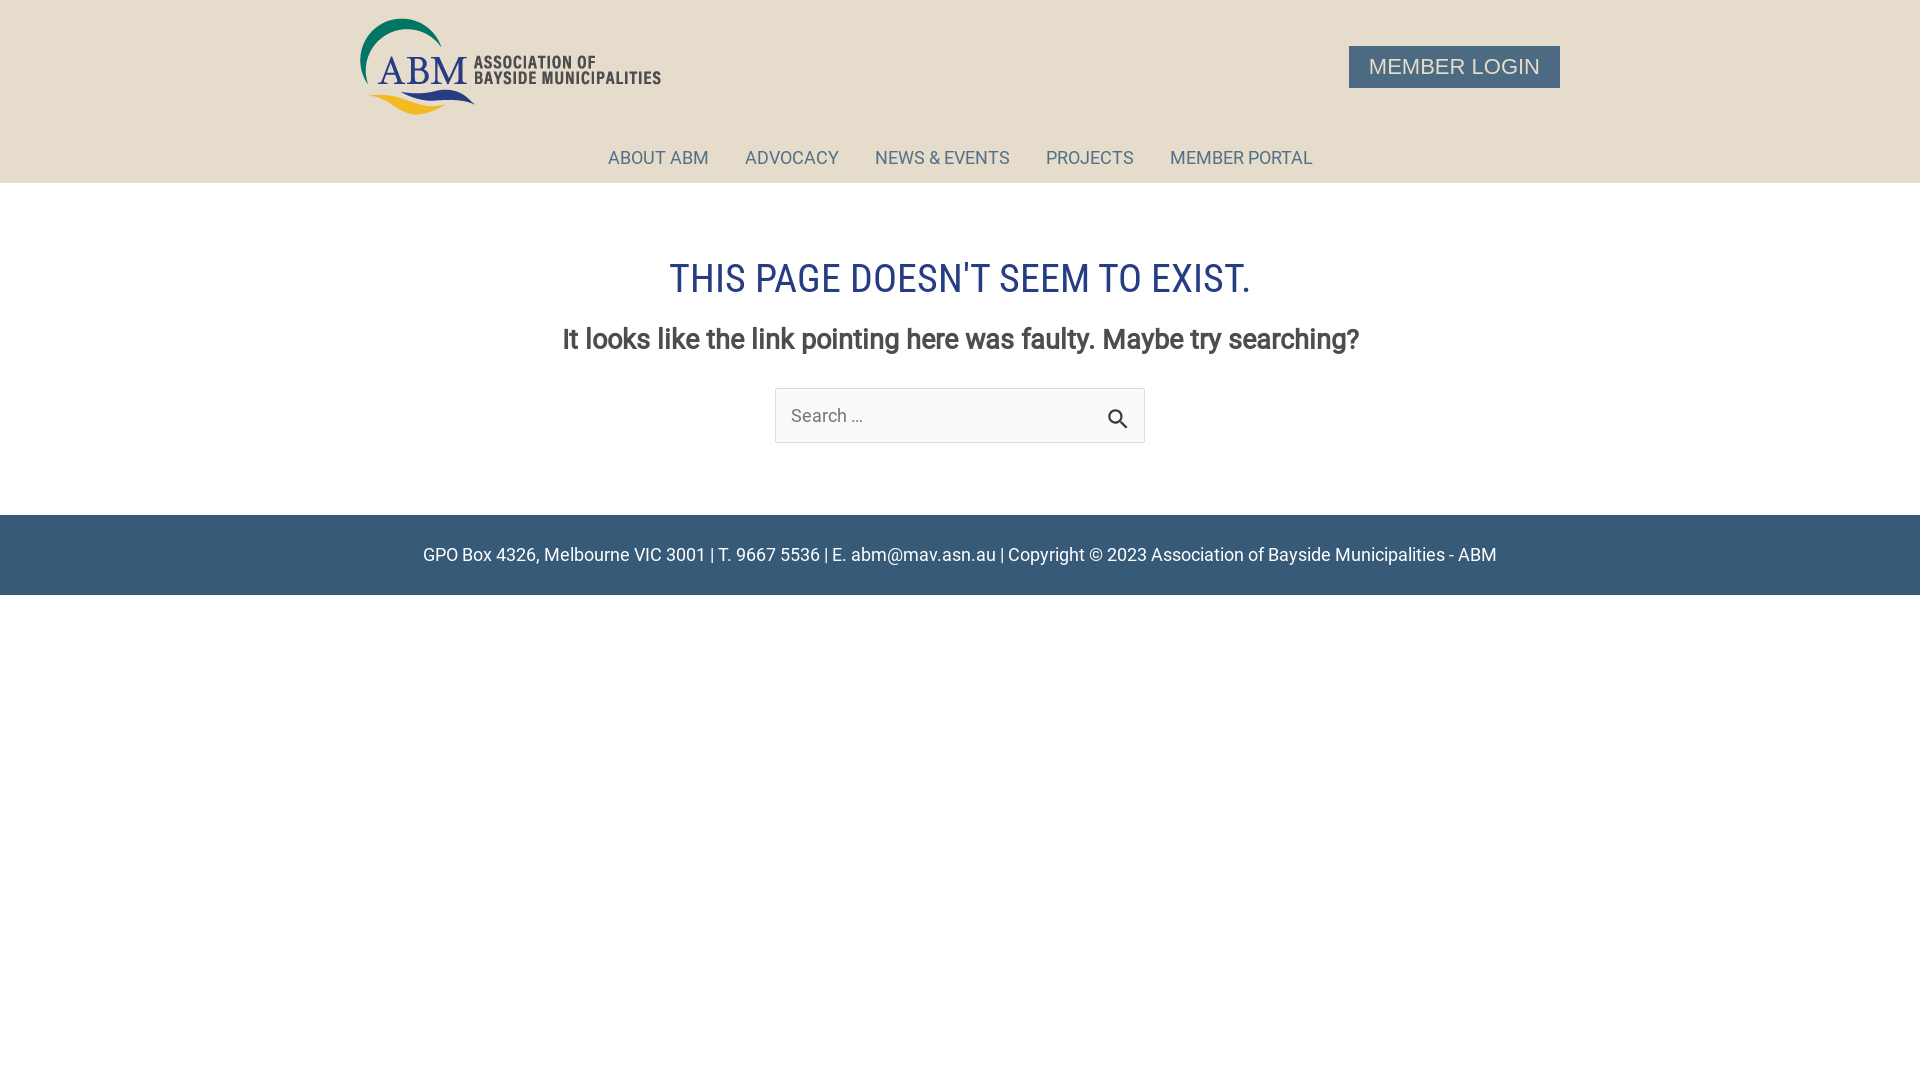  Describe the element at coordinates (1242, 158) in the screenshot. I see `MEMBER PORTAL` at that location.